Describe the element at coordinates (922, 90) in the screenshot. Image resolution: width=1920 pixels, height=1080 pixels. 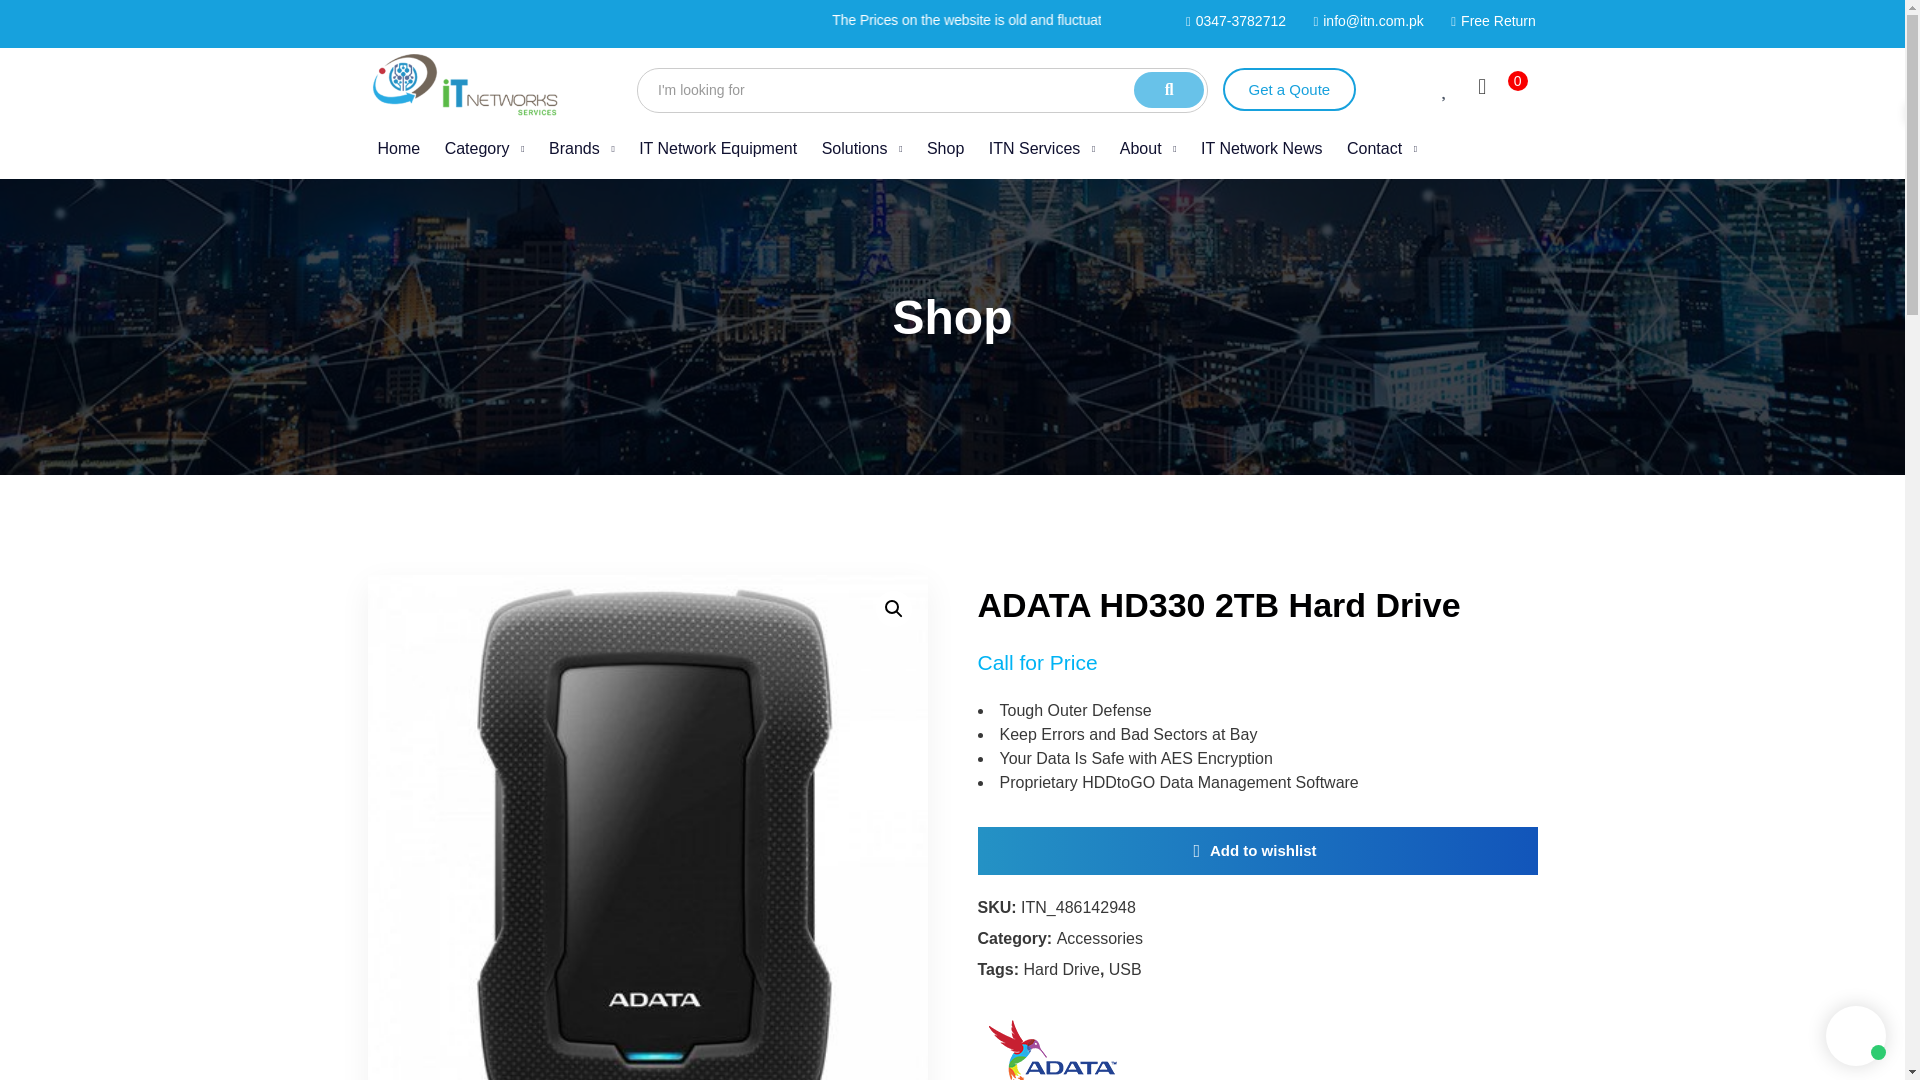
I see `Search` at that location.